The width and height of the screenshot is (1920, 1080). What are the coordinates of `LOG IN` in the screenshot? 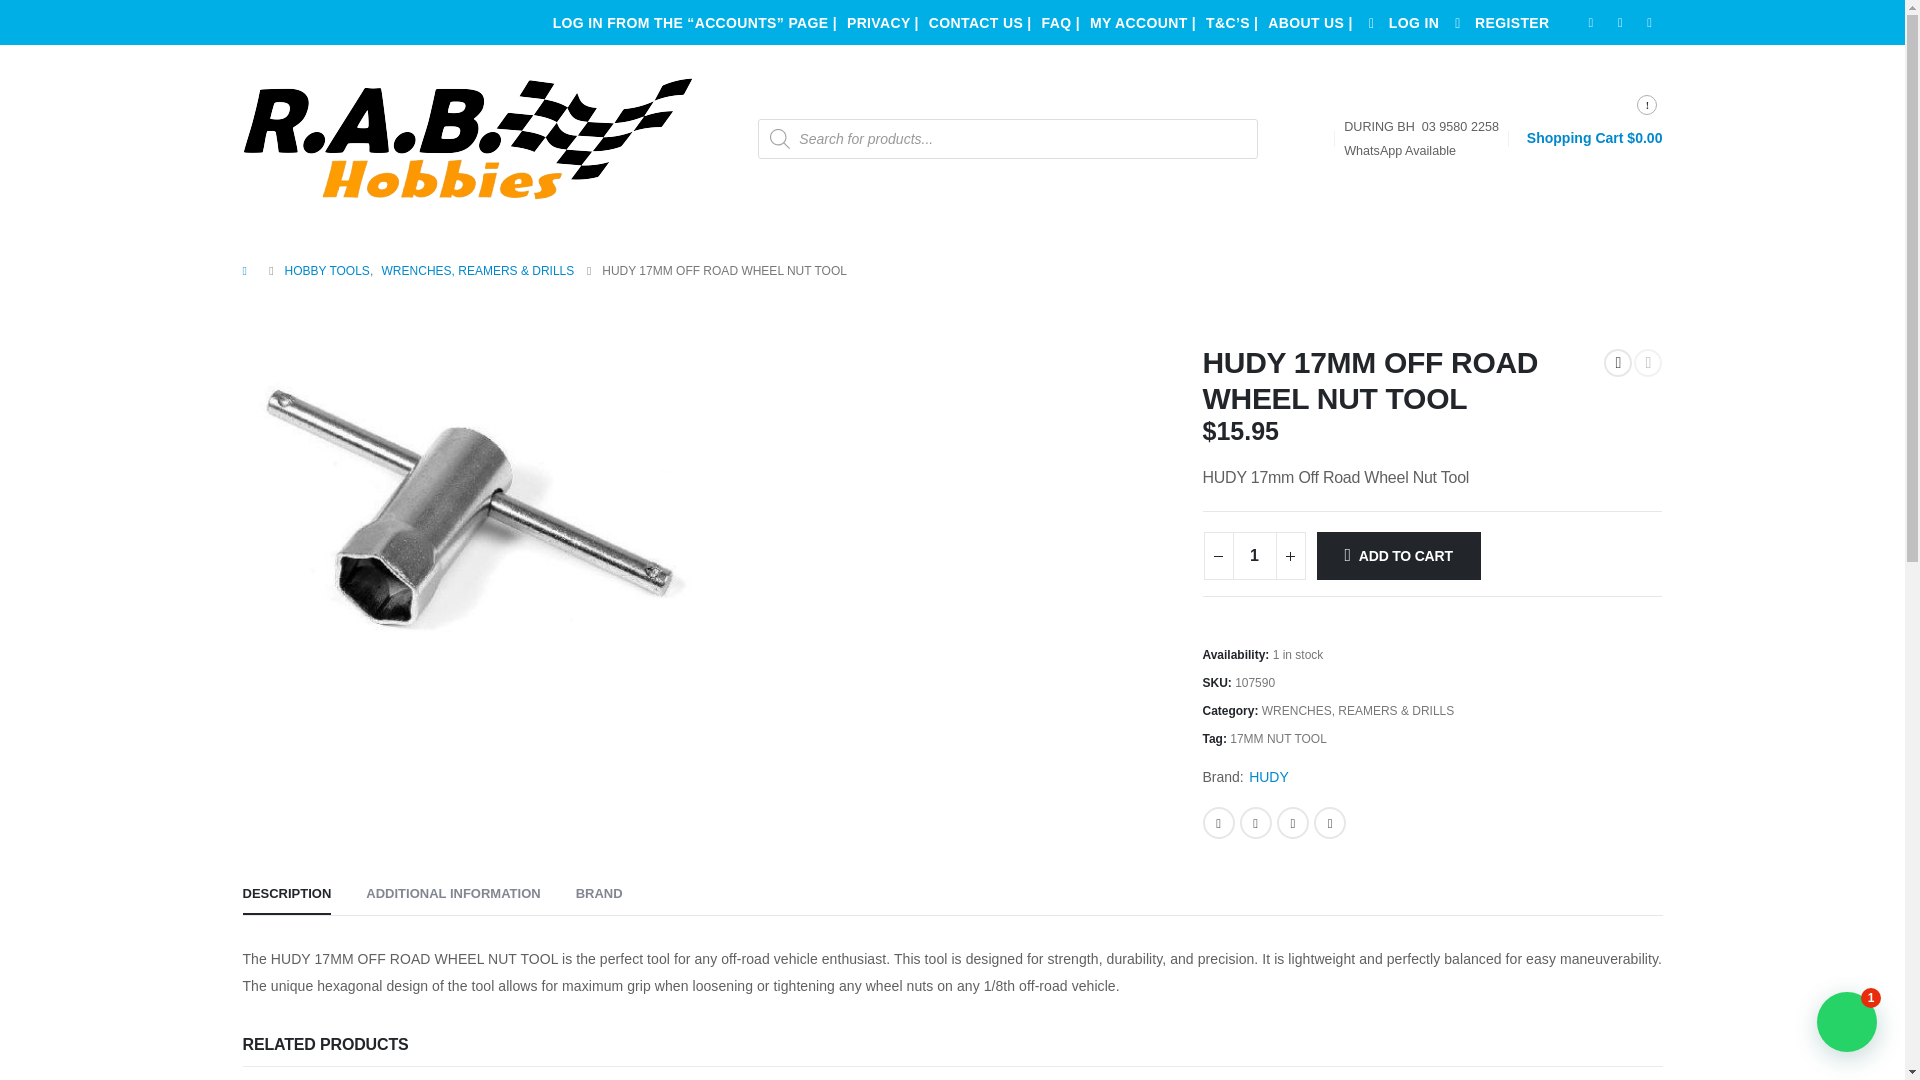 It's located at (1400, 22).